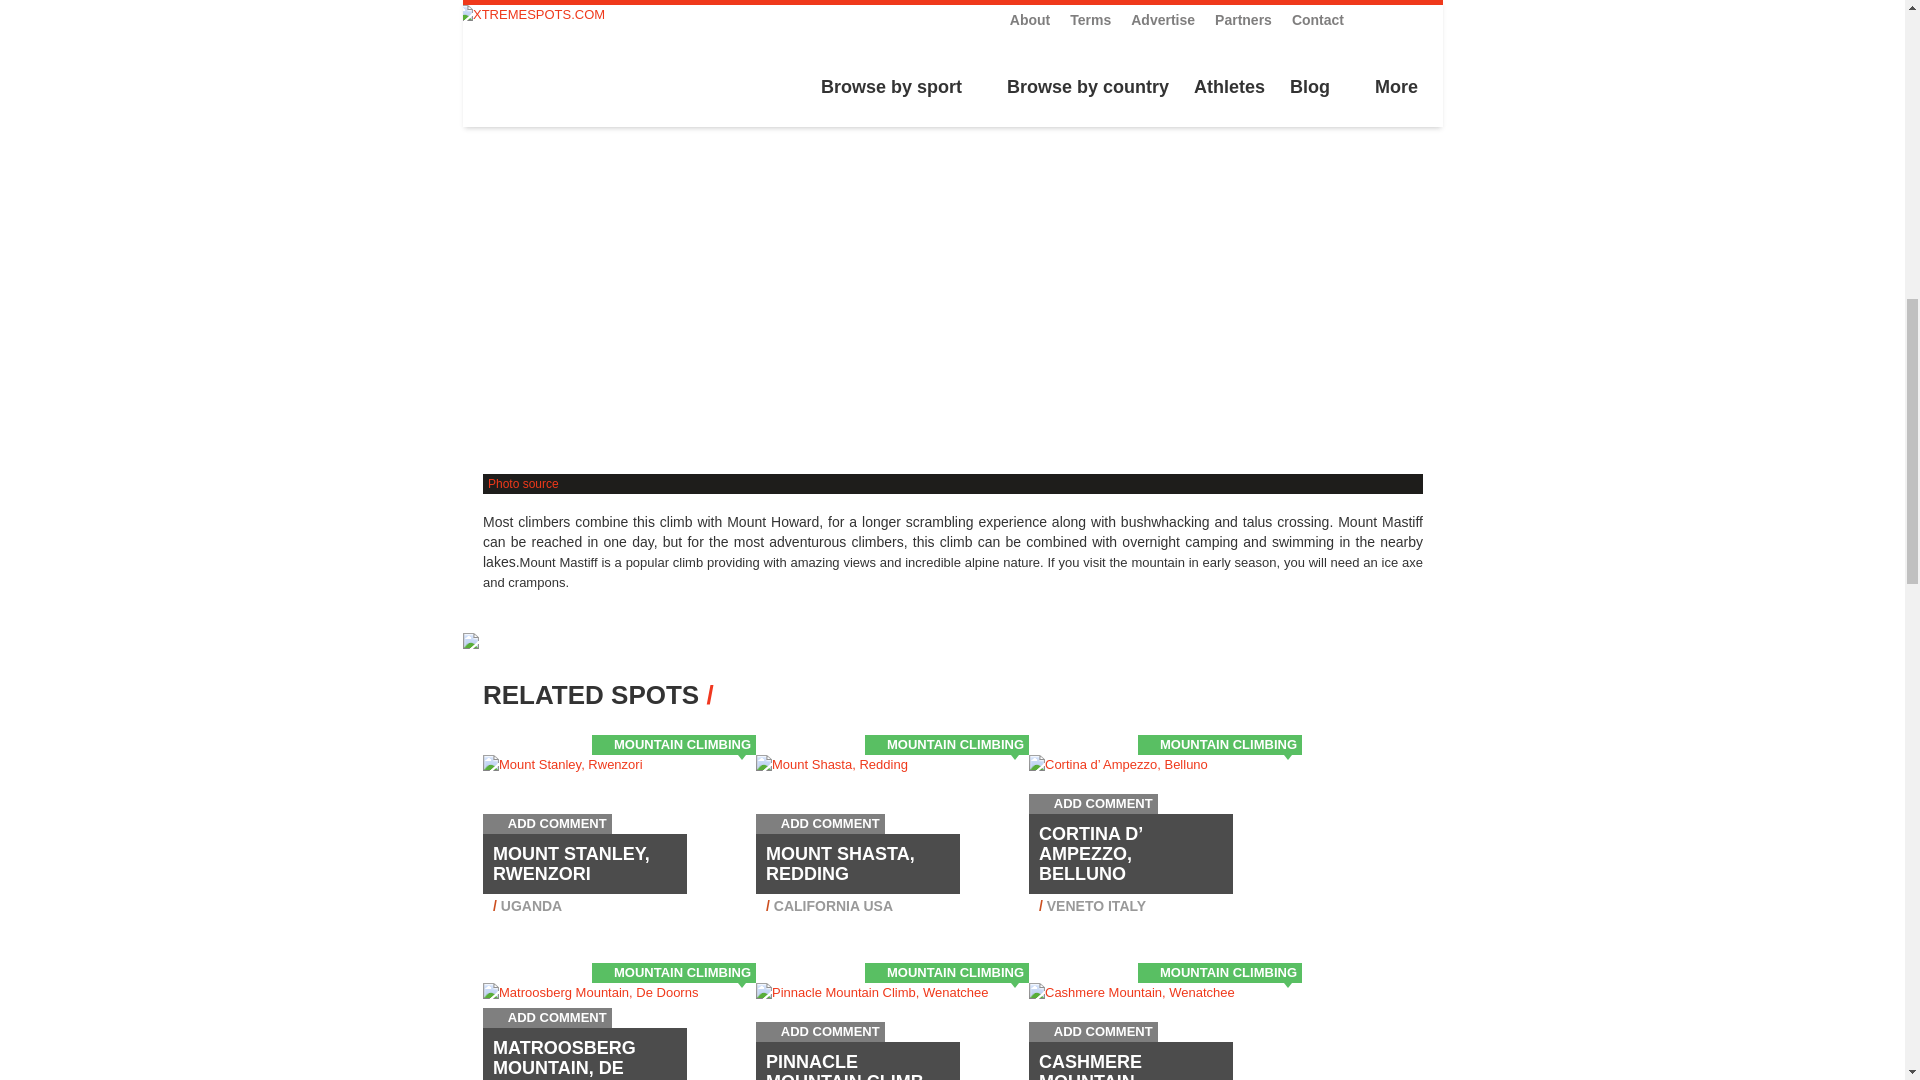 Image resolution: width=1920 pixels, height=1080 pixels. What do you see at coordinates (522, 484) in the screenshot?
I see `Photo source` at bounding box center [522, 484].